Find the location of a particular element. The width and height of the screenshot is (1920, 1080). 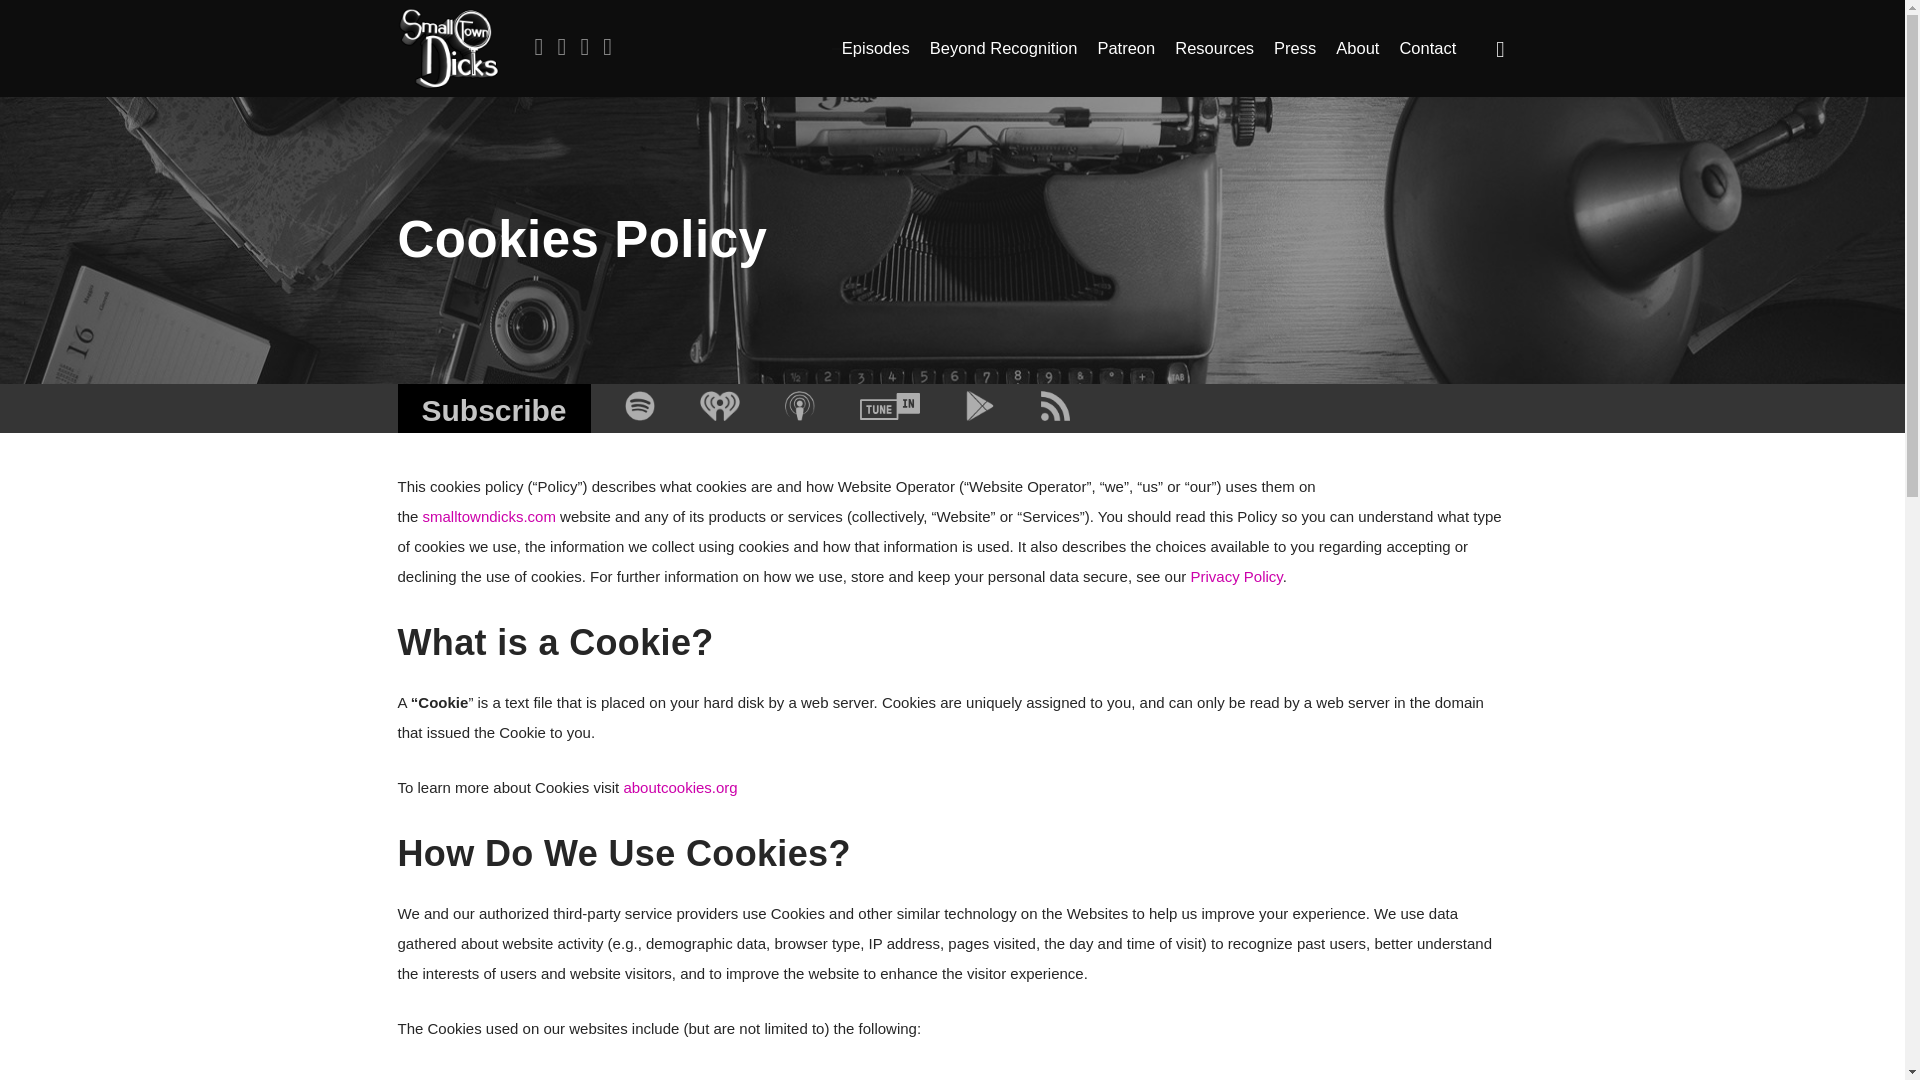

Press is located at coordinates (1294, 48).